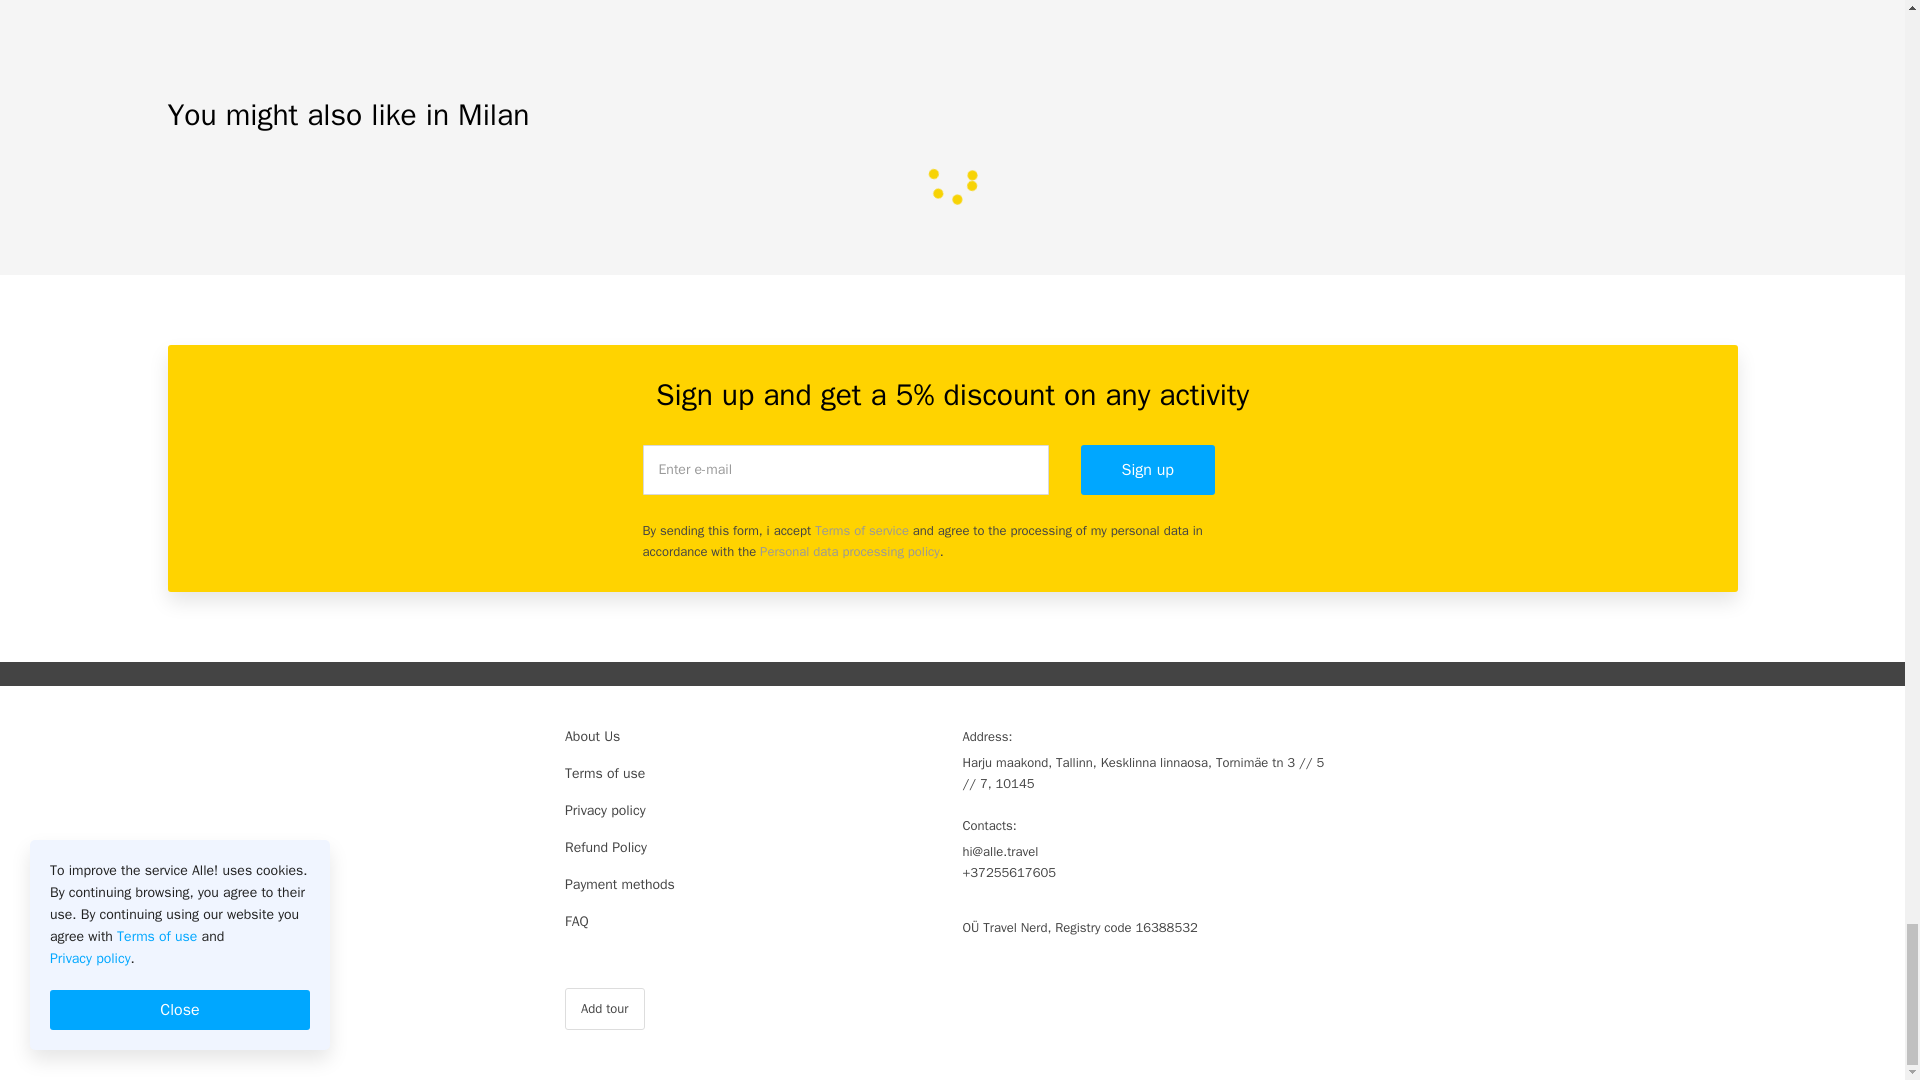 The width and height of the screenshot is (1920, 1080). Describe the element at coordinates (604, 1009) in the screenshot. I see `Add tour` at that location.